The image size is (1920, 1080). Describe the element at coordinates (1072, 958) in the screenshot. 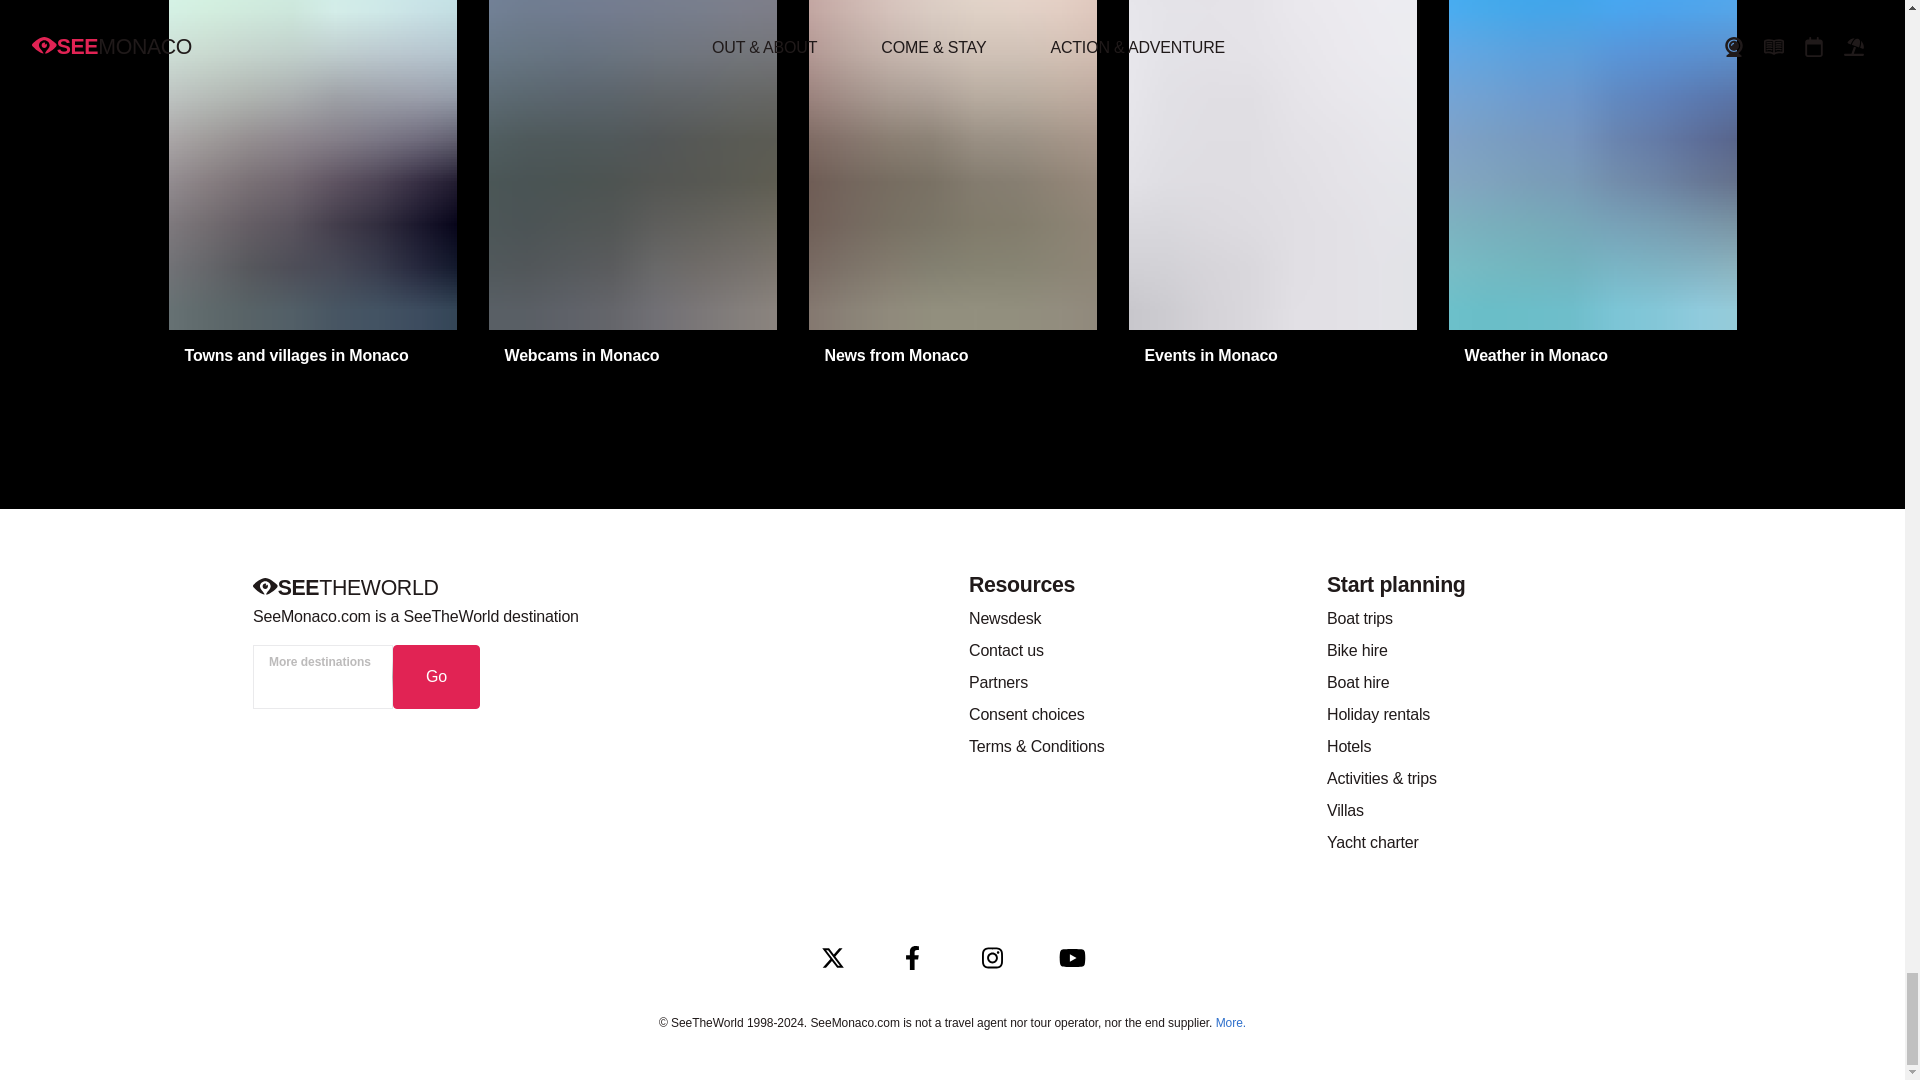

I see `Follow SeeMonaco.com on YouTube` at that location.